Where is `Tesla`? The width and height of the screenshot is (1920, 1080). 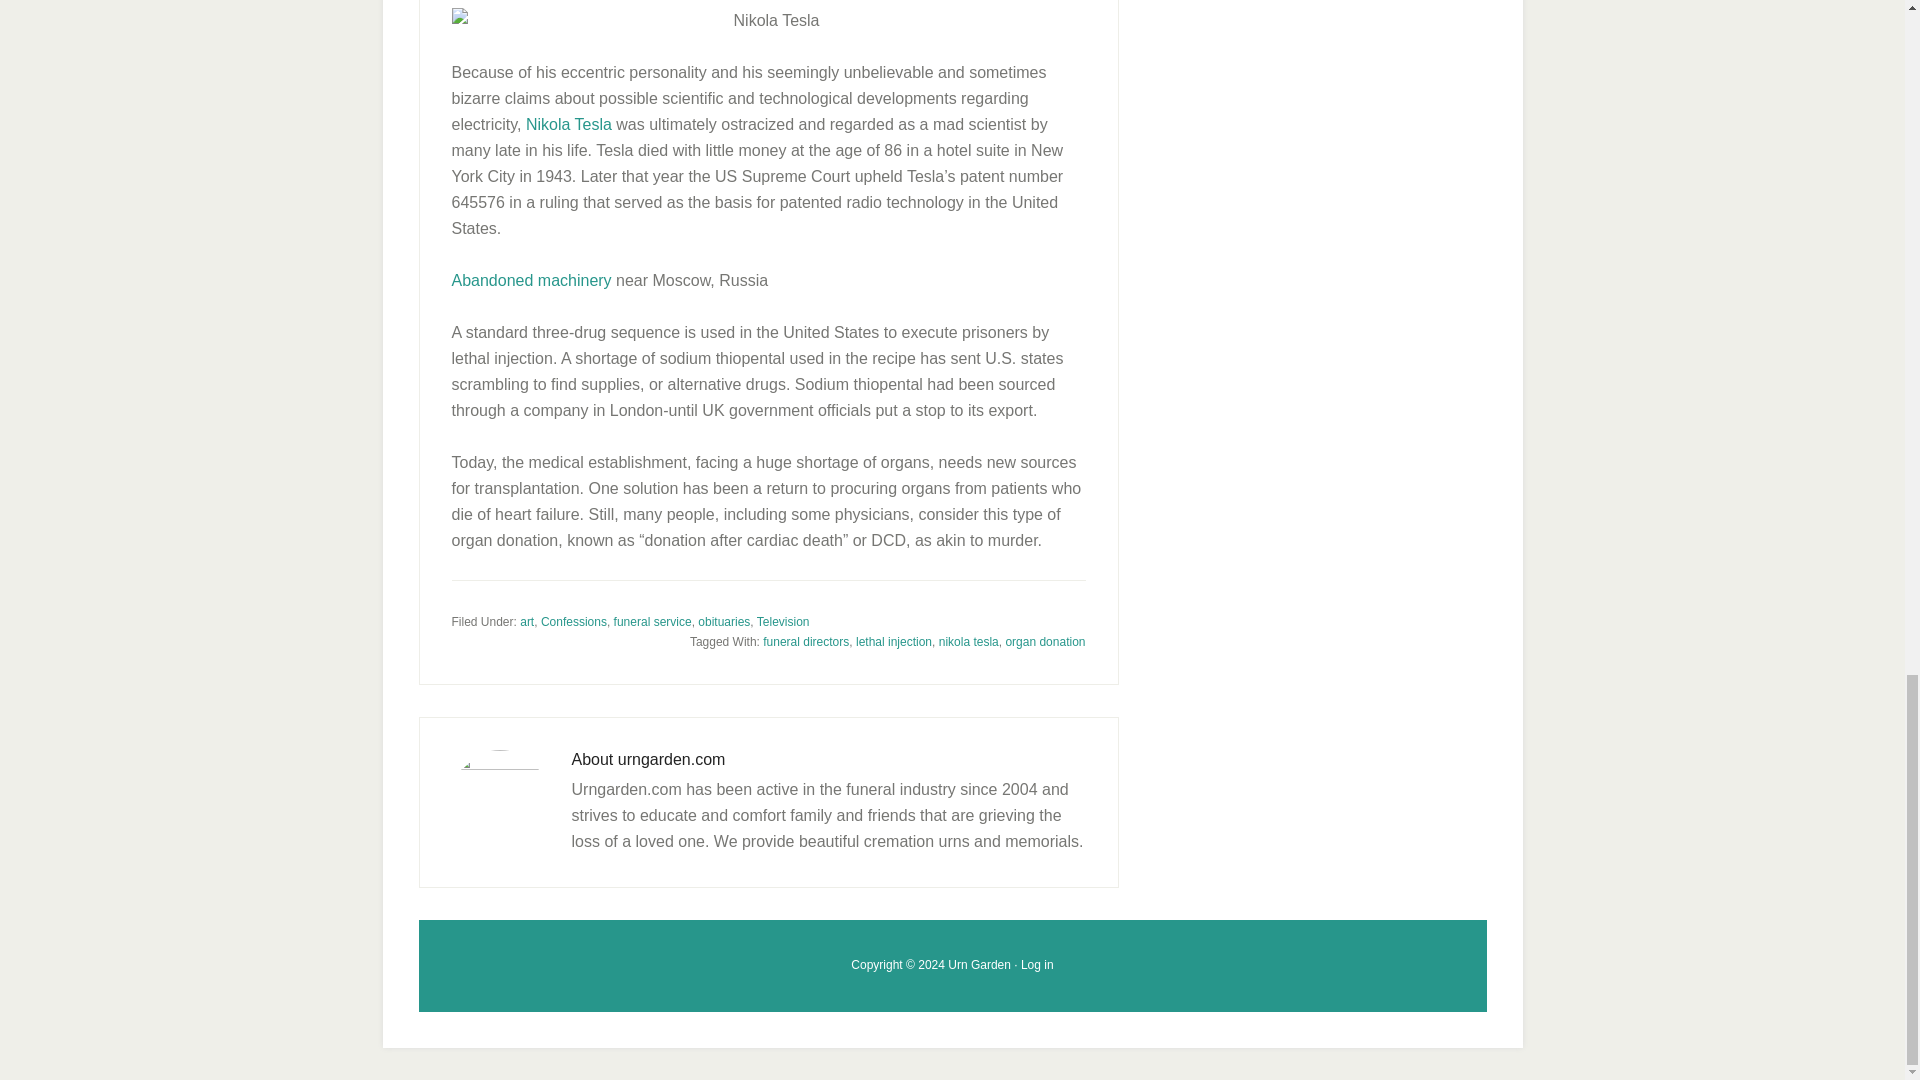 Tesla is located at coordinates (569, 124).